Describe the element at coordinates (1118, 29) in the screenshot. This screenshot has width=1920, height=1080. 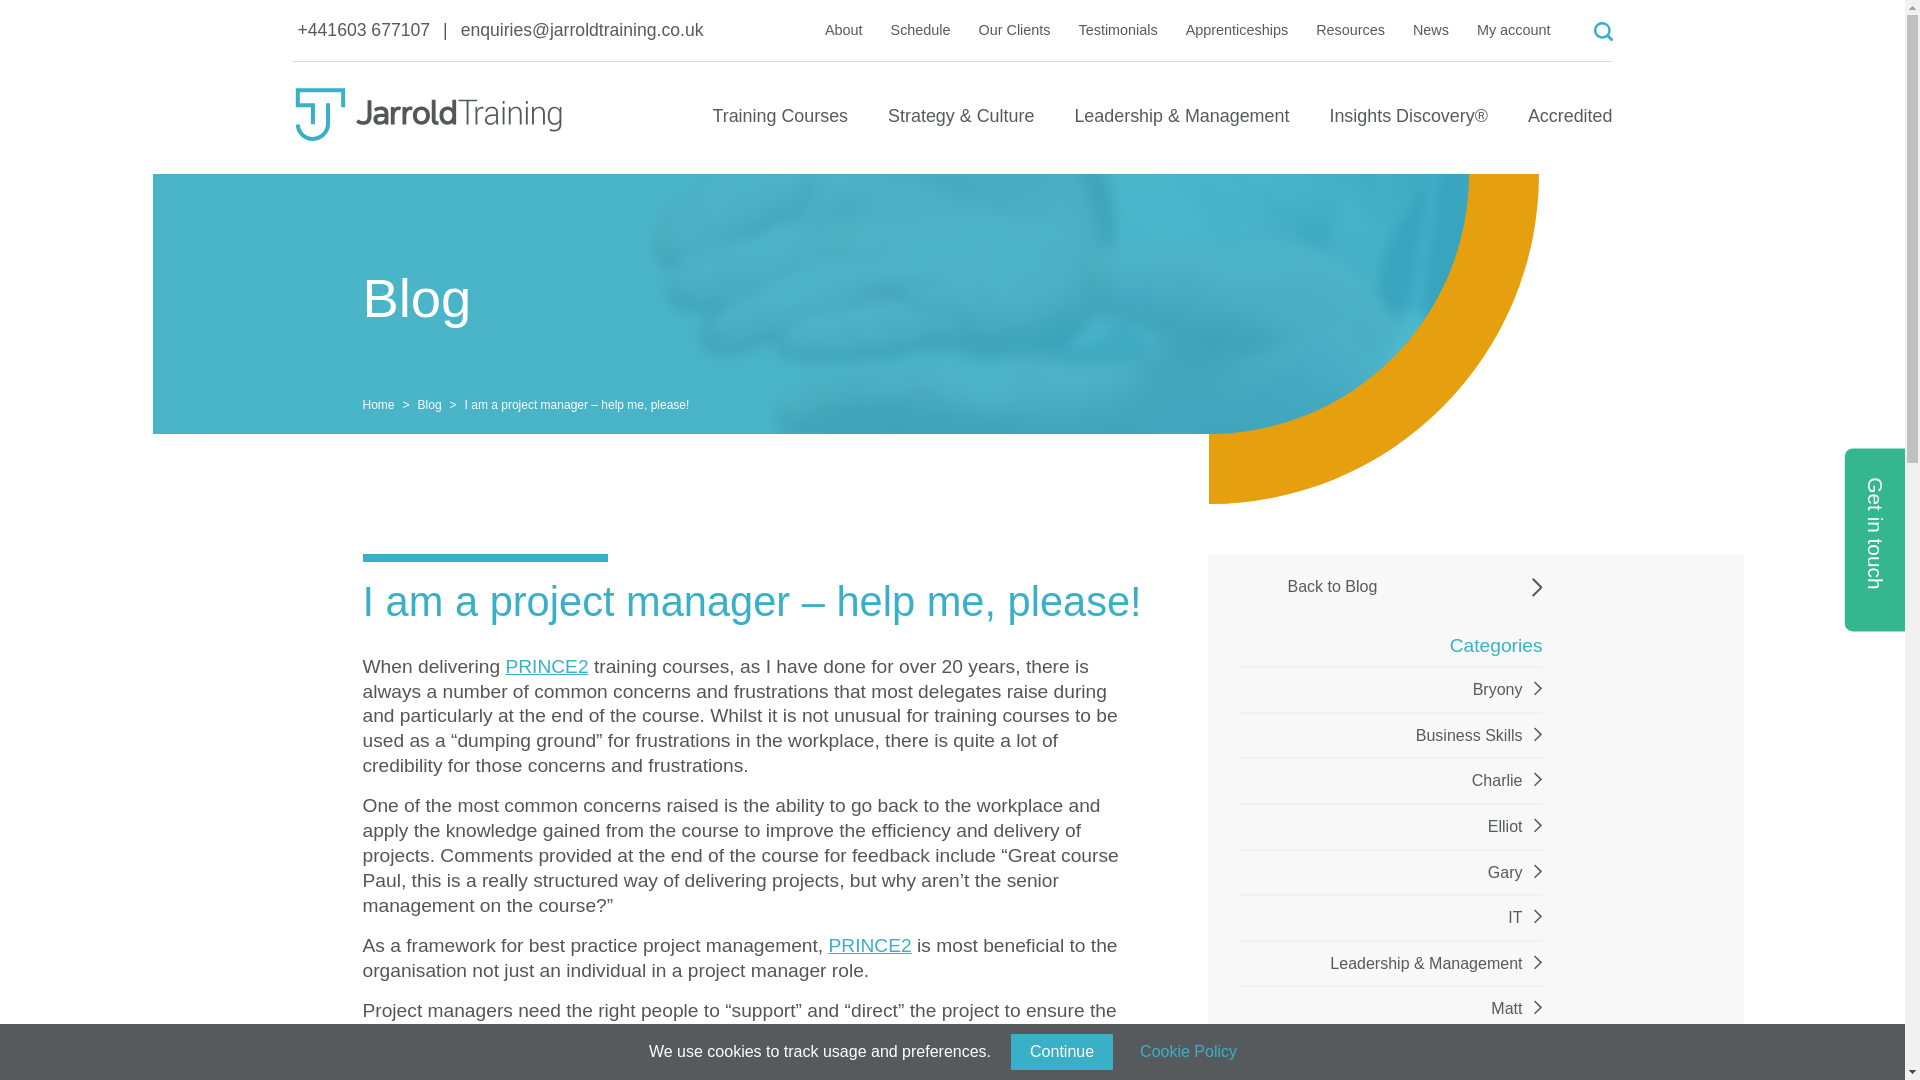
I see `Testimonials` at that location.